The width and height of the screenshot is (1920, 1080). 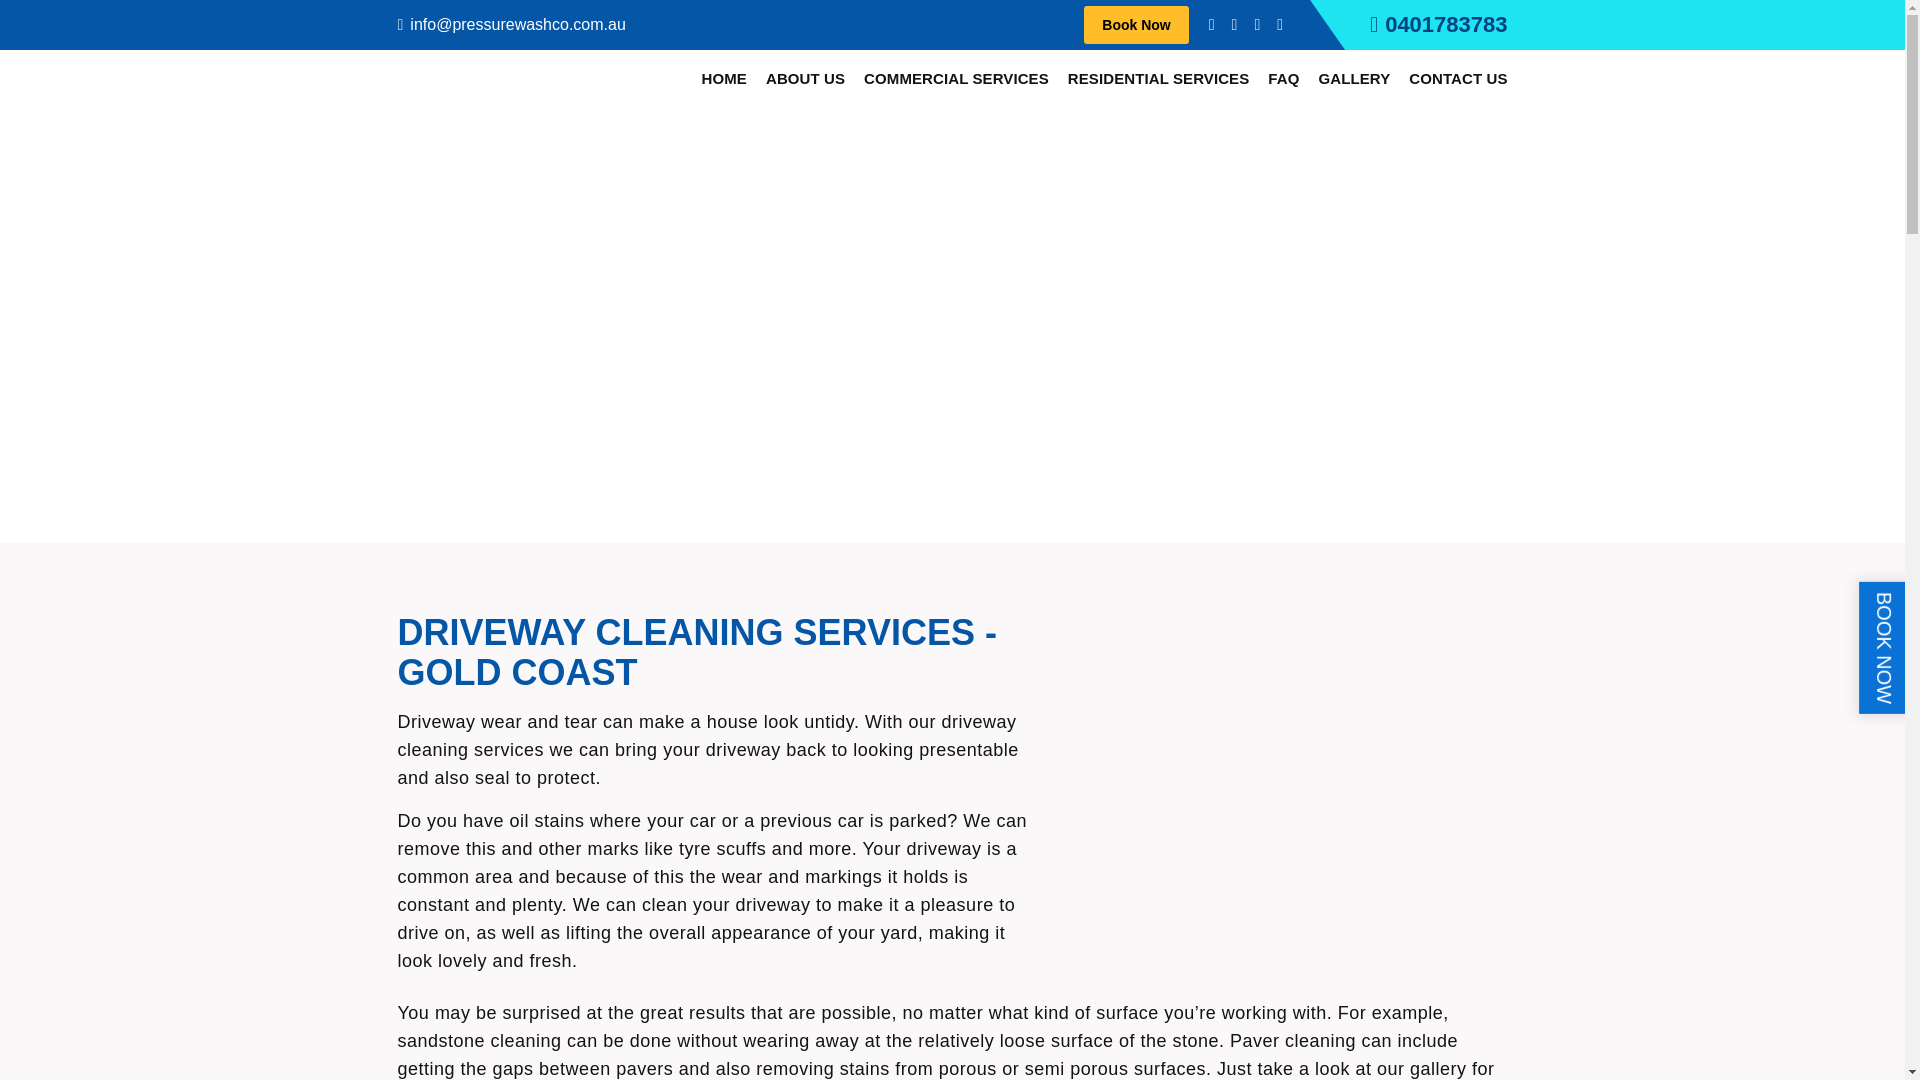 I want to click on RESIDENTIAL SERVICES, so click(x=1158, y=79).